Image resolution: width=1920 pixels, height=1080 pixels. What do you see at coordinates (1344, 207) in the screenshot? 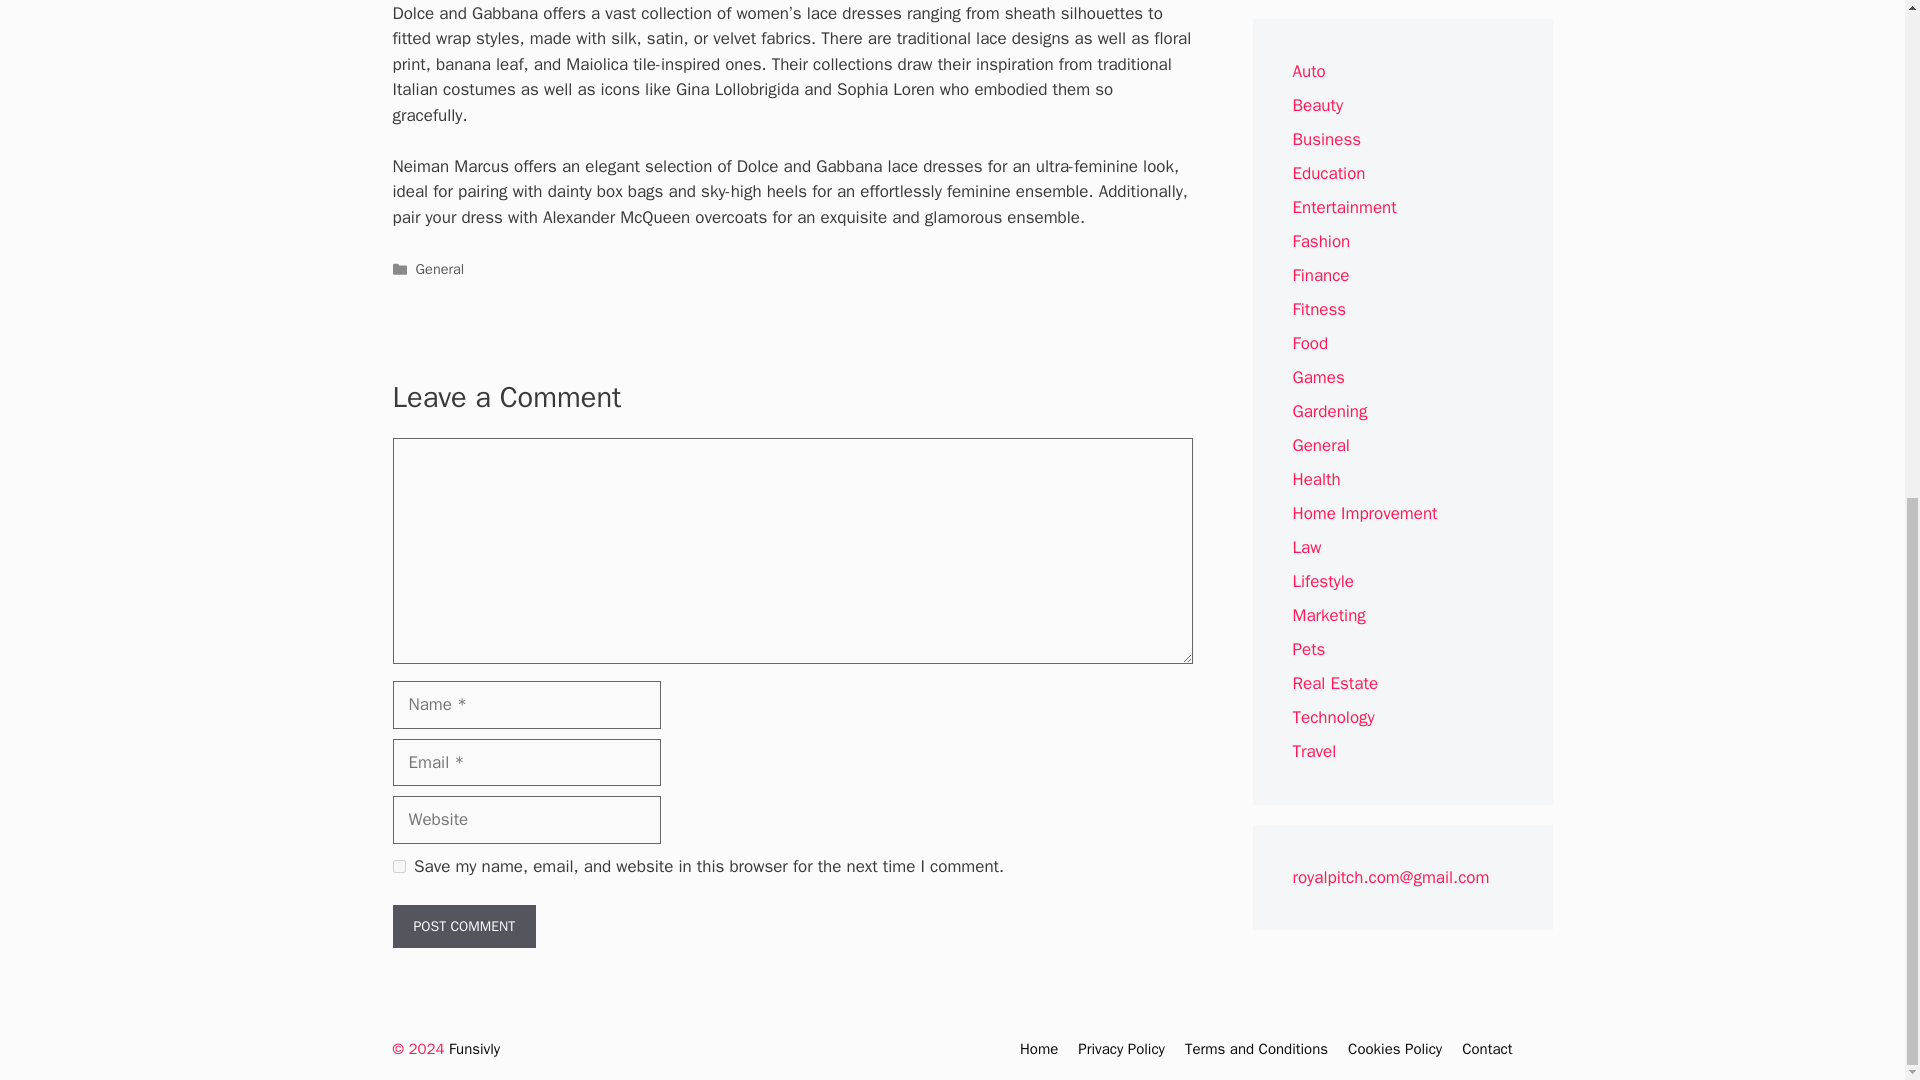
I see `Entertainment` at bounding box center [1344, 207].